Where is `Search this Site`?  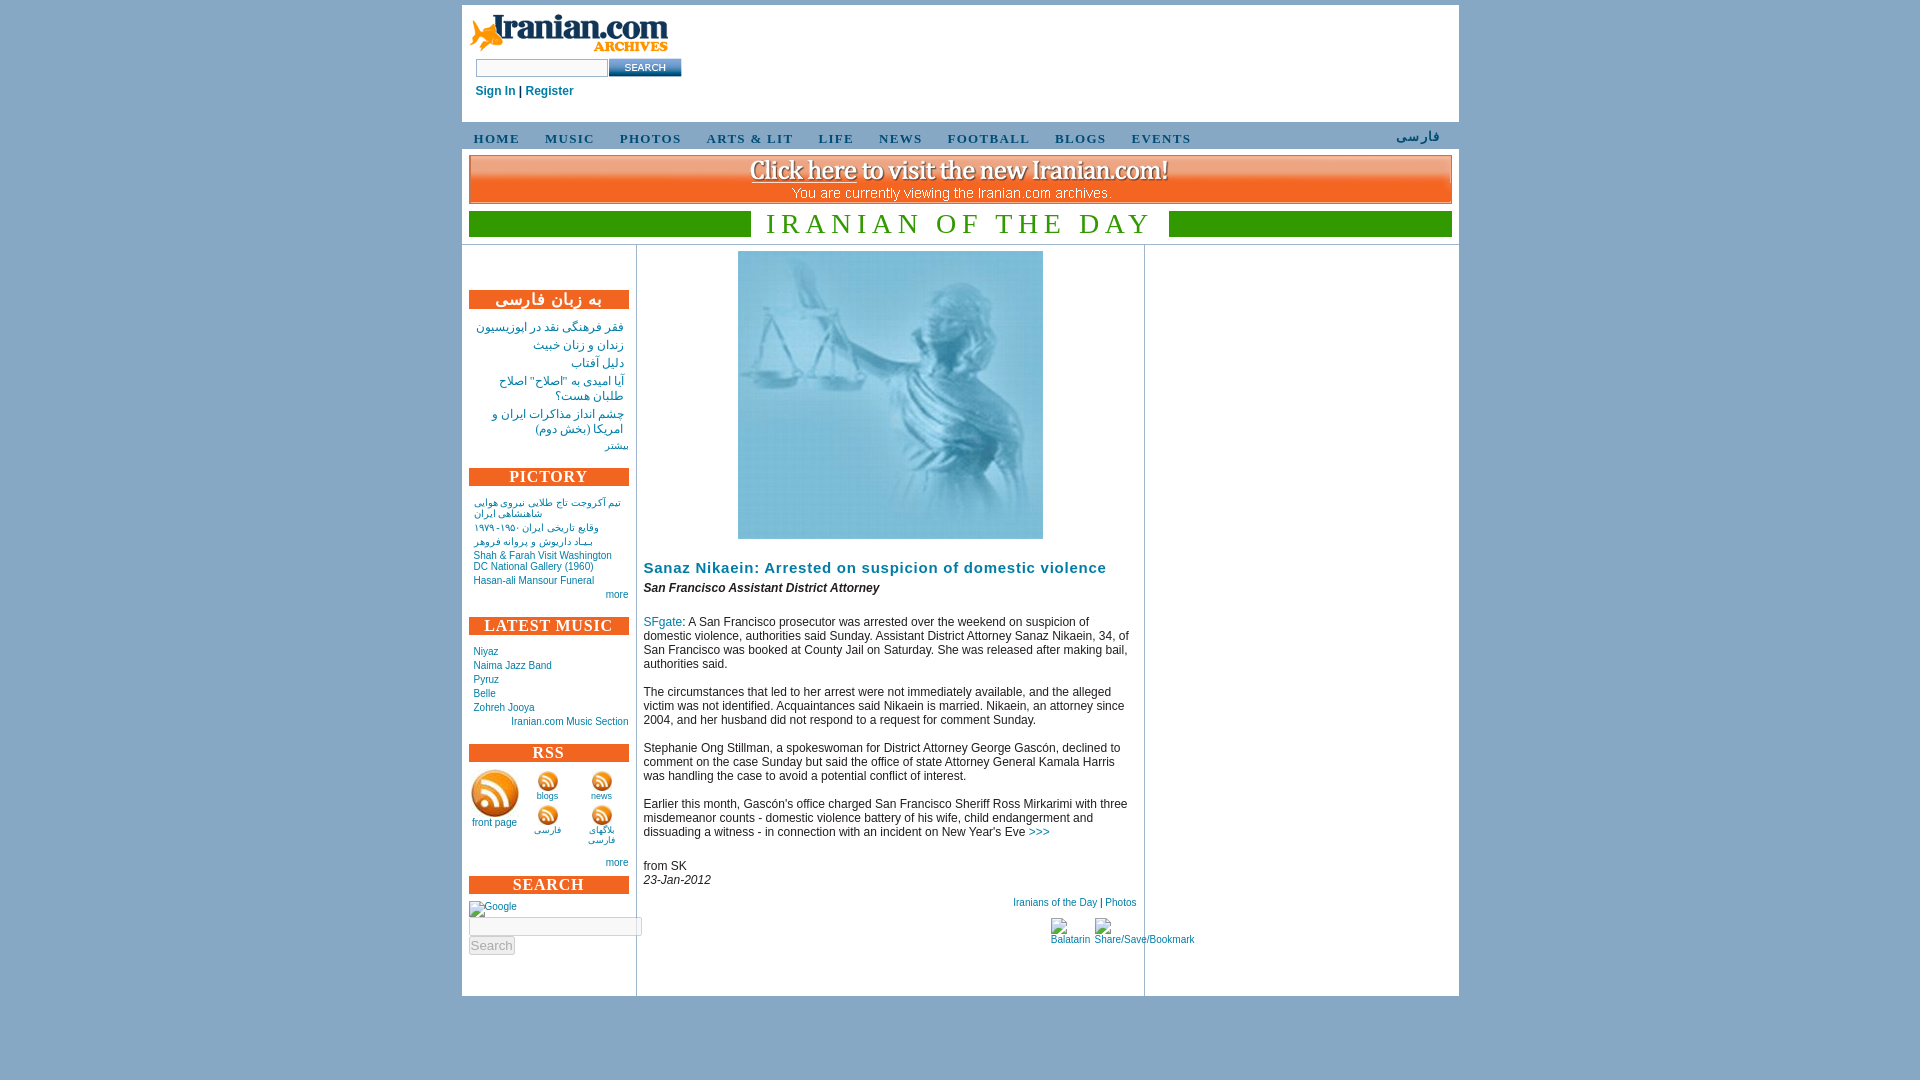
Search this Site is located at coordinates (644, 67).